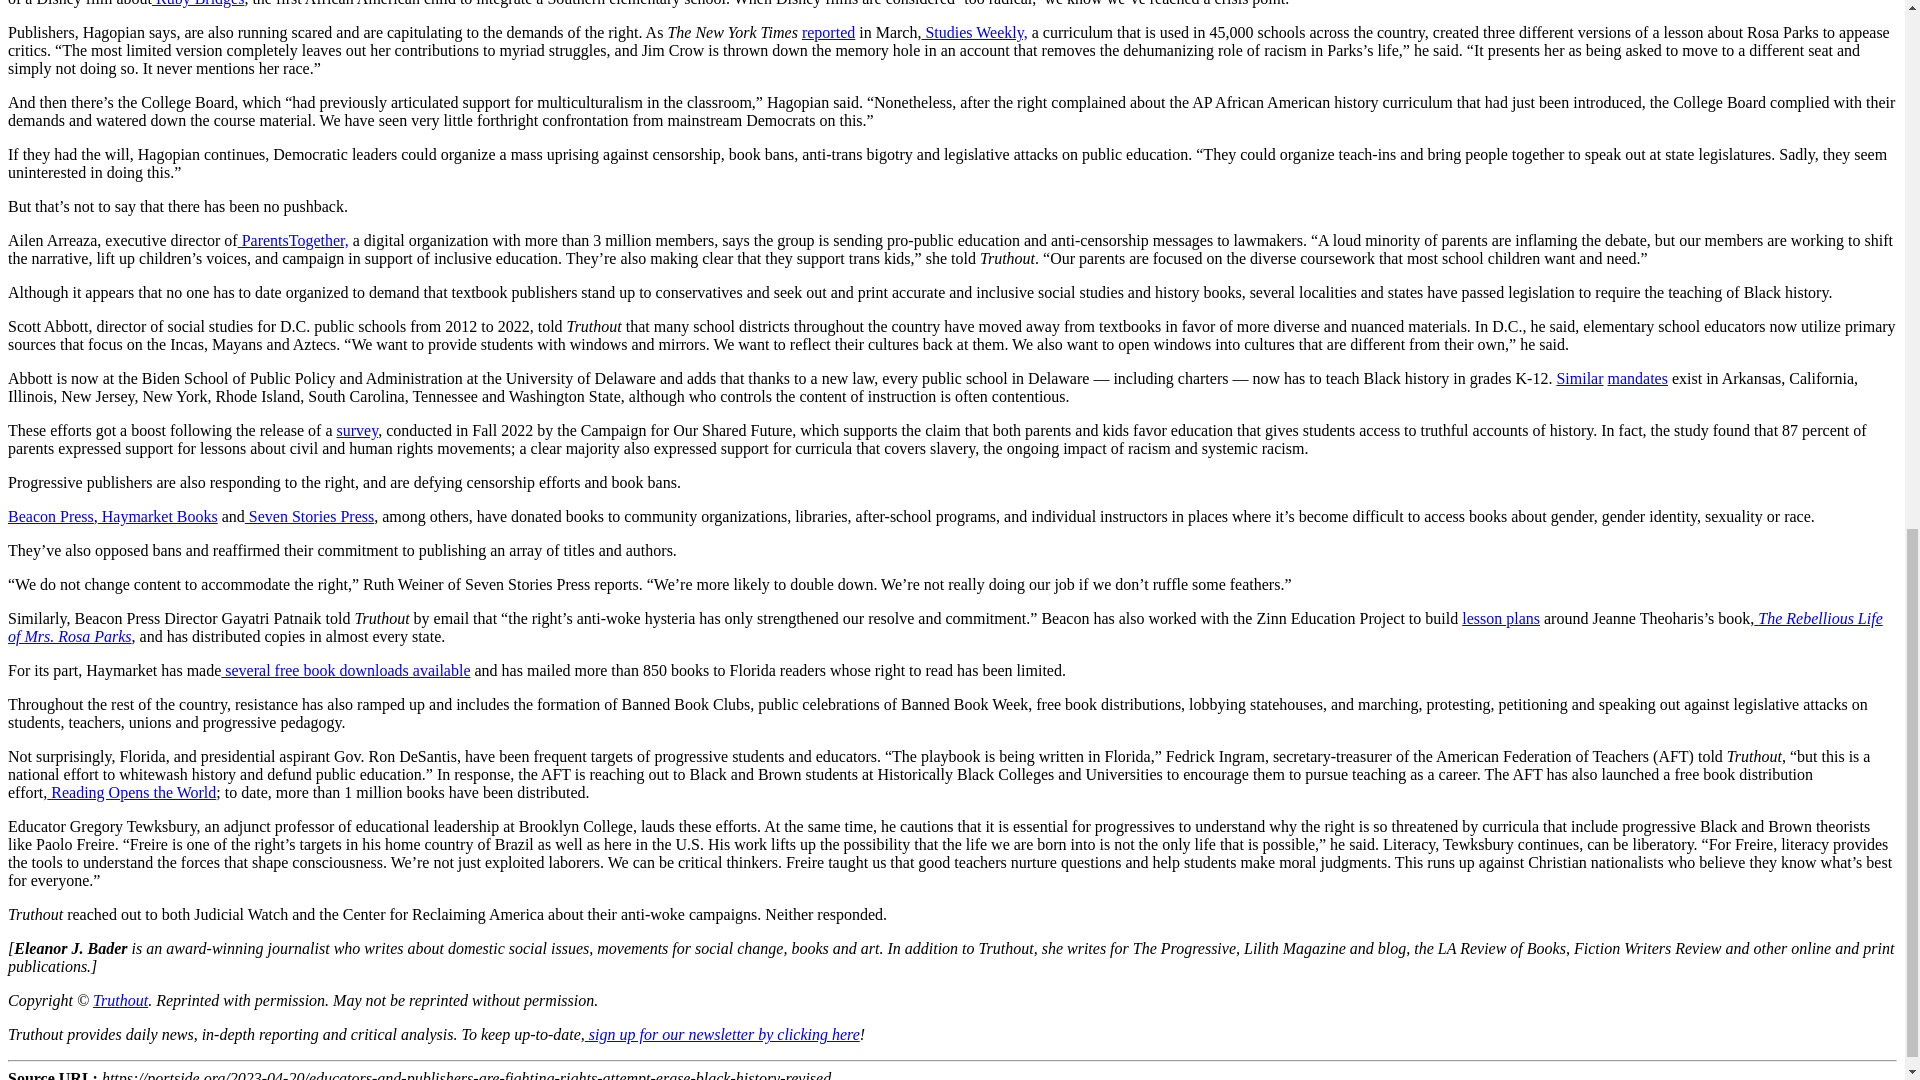  Describe the element at coordinates (50, 516) in the screenshot. I see `Beacon Press` at that location.